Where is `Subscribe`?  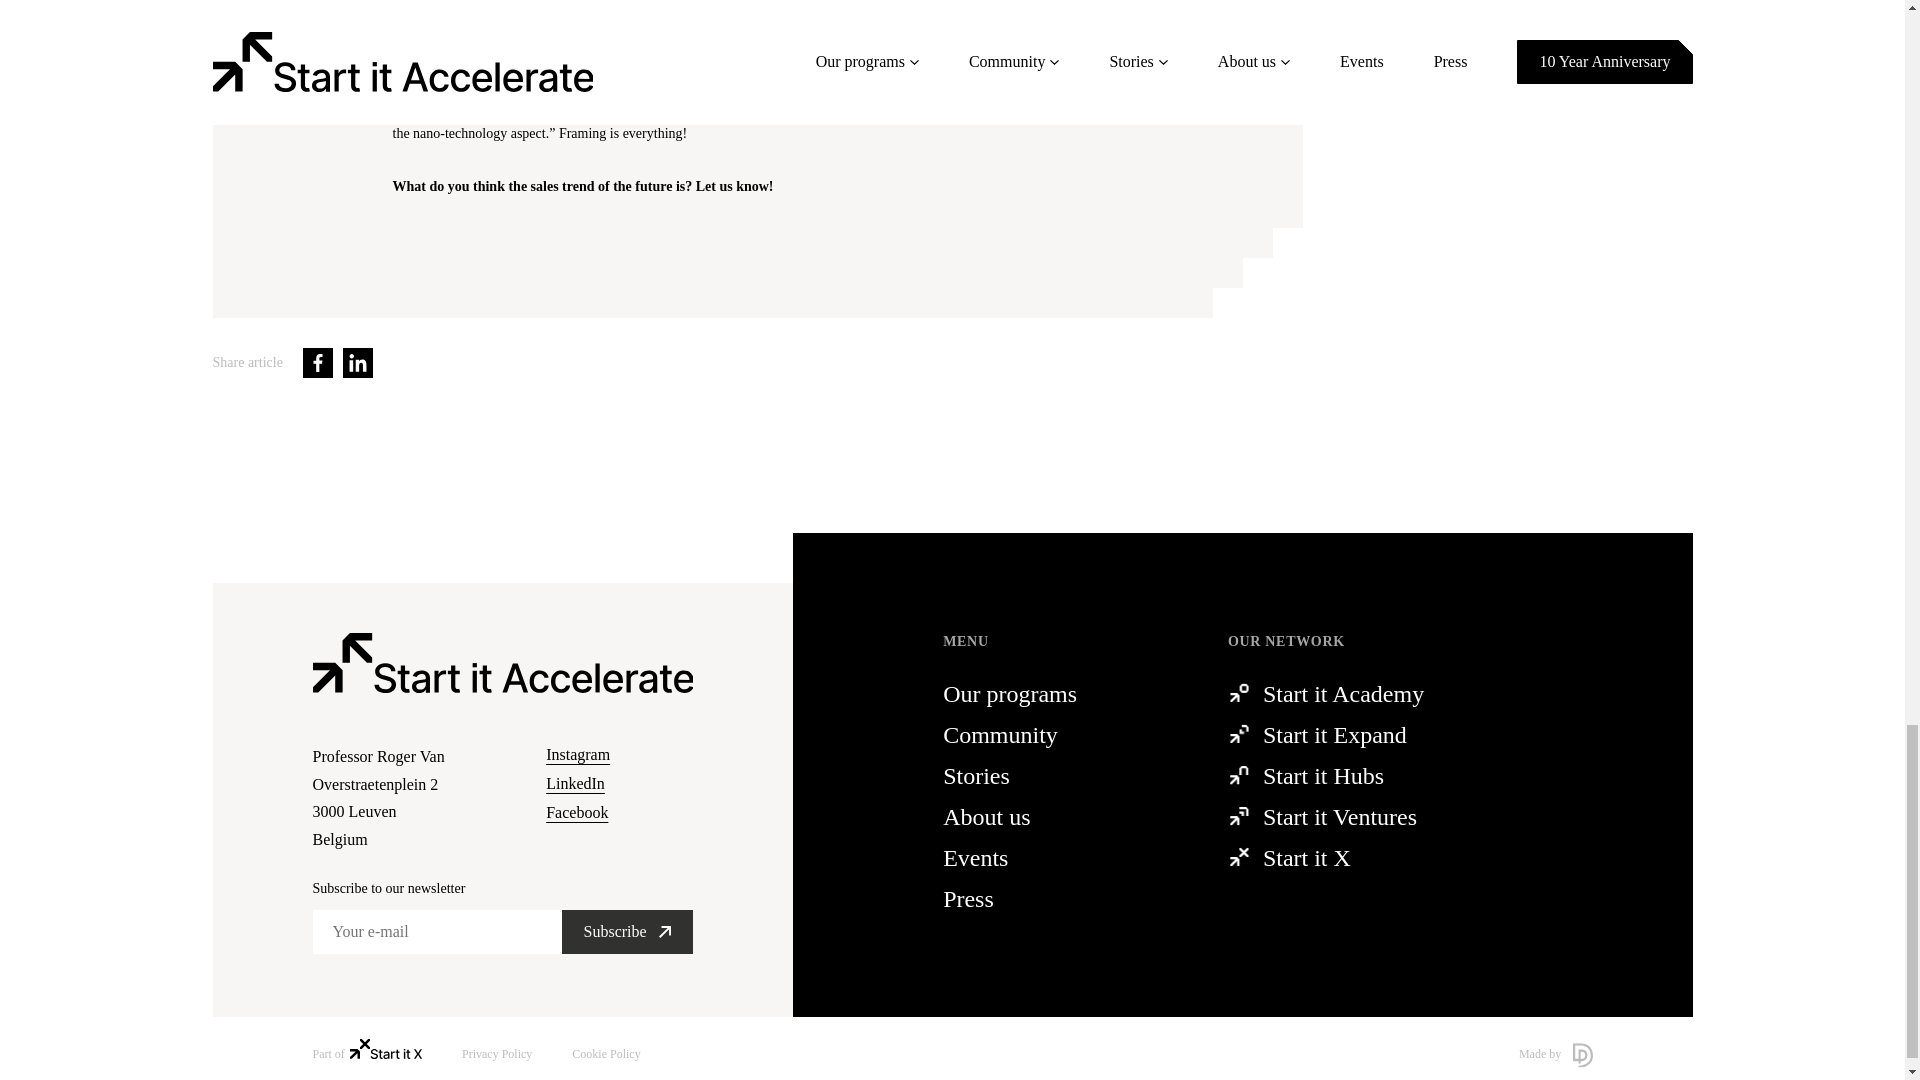 Subscribe is located at coordinates (628, 932).